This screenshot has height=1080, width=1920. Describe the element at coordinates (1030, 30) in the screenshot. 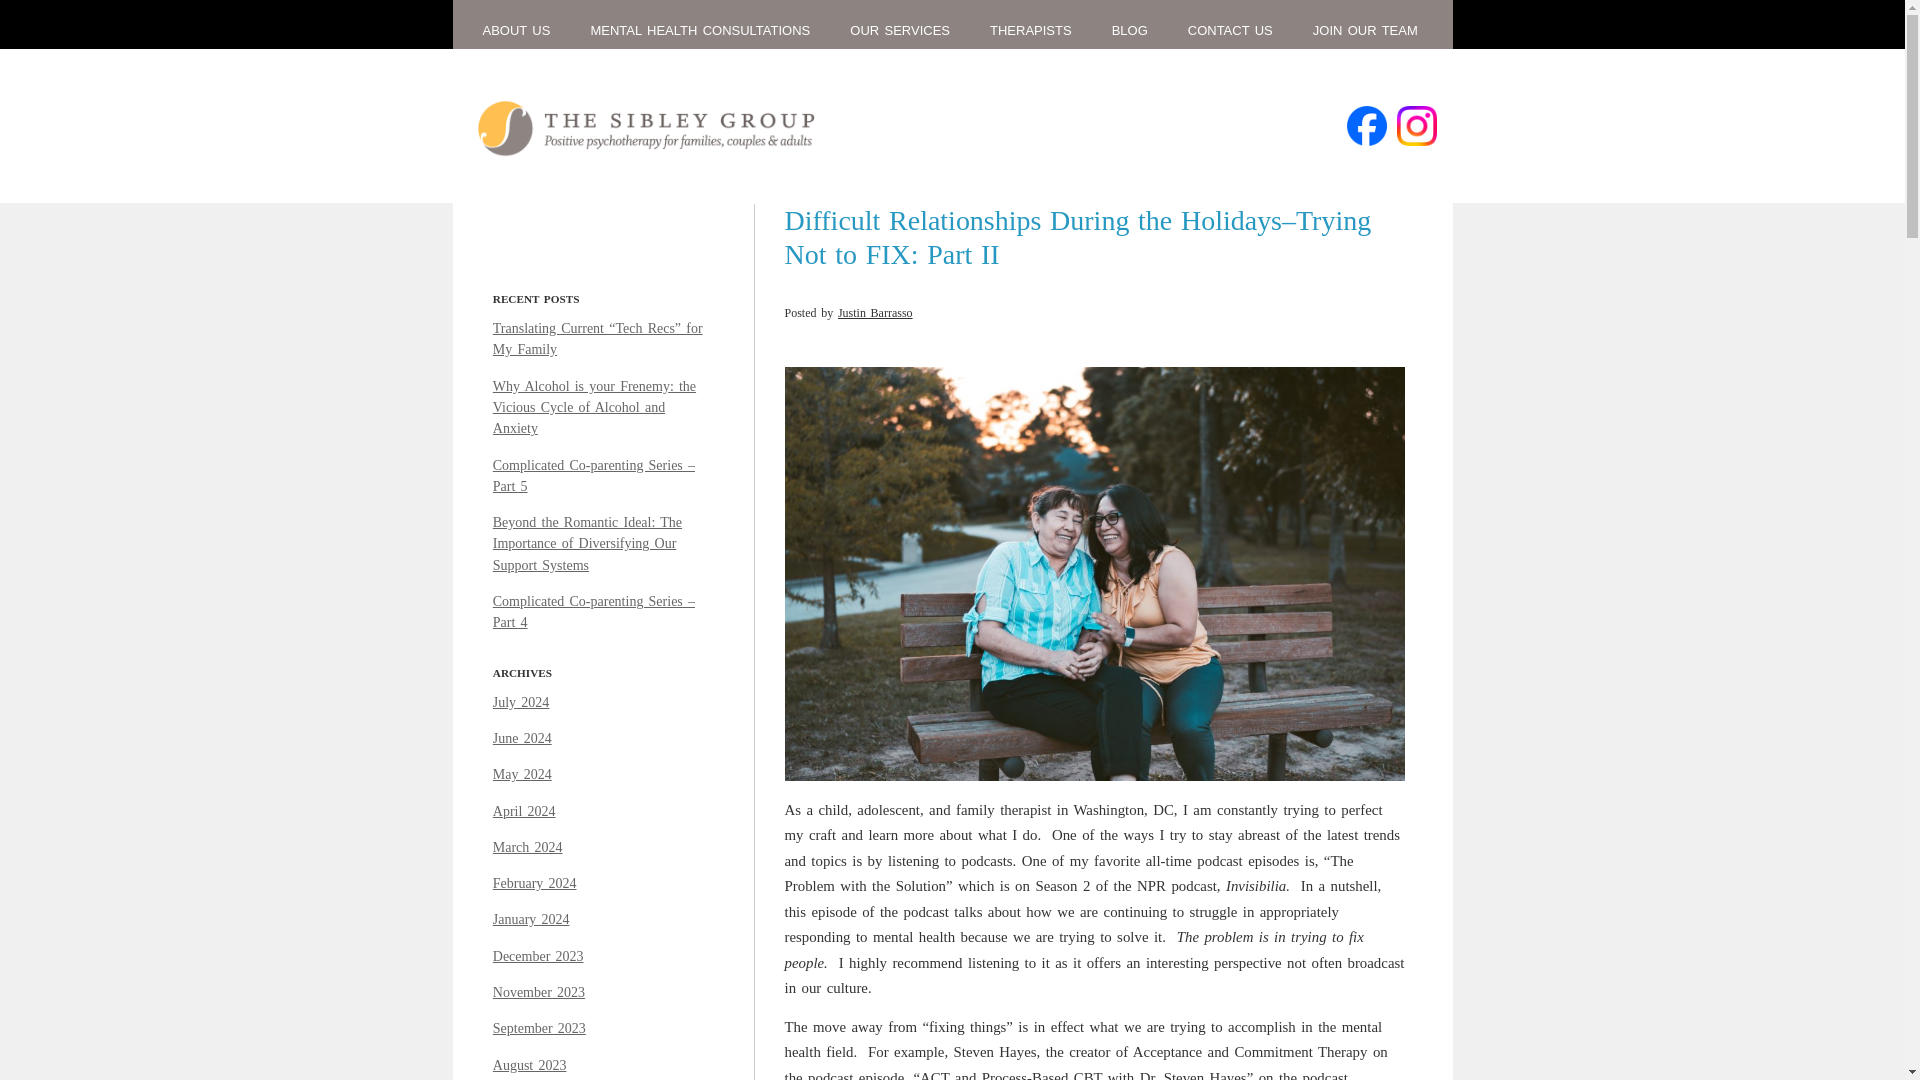

I see `THERAPISTS` at that location.